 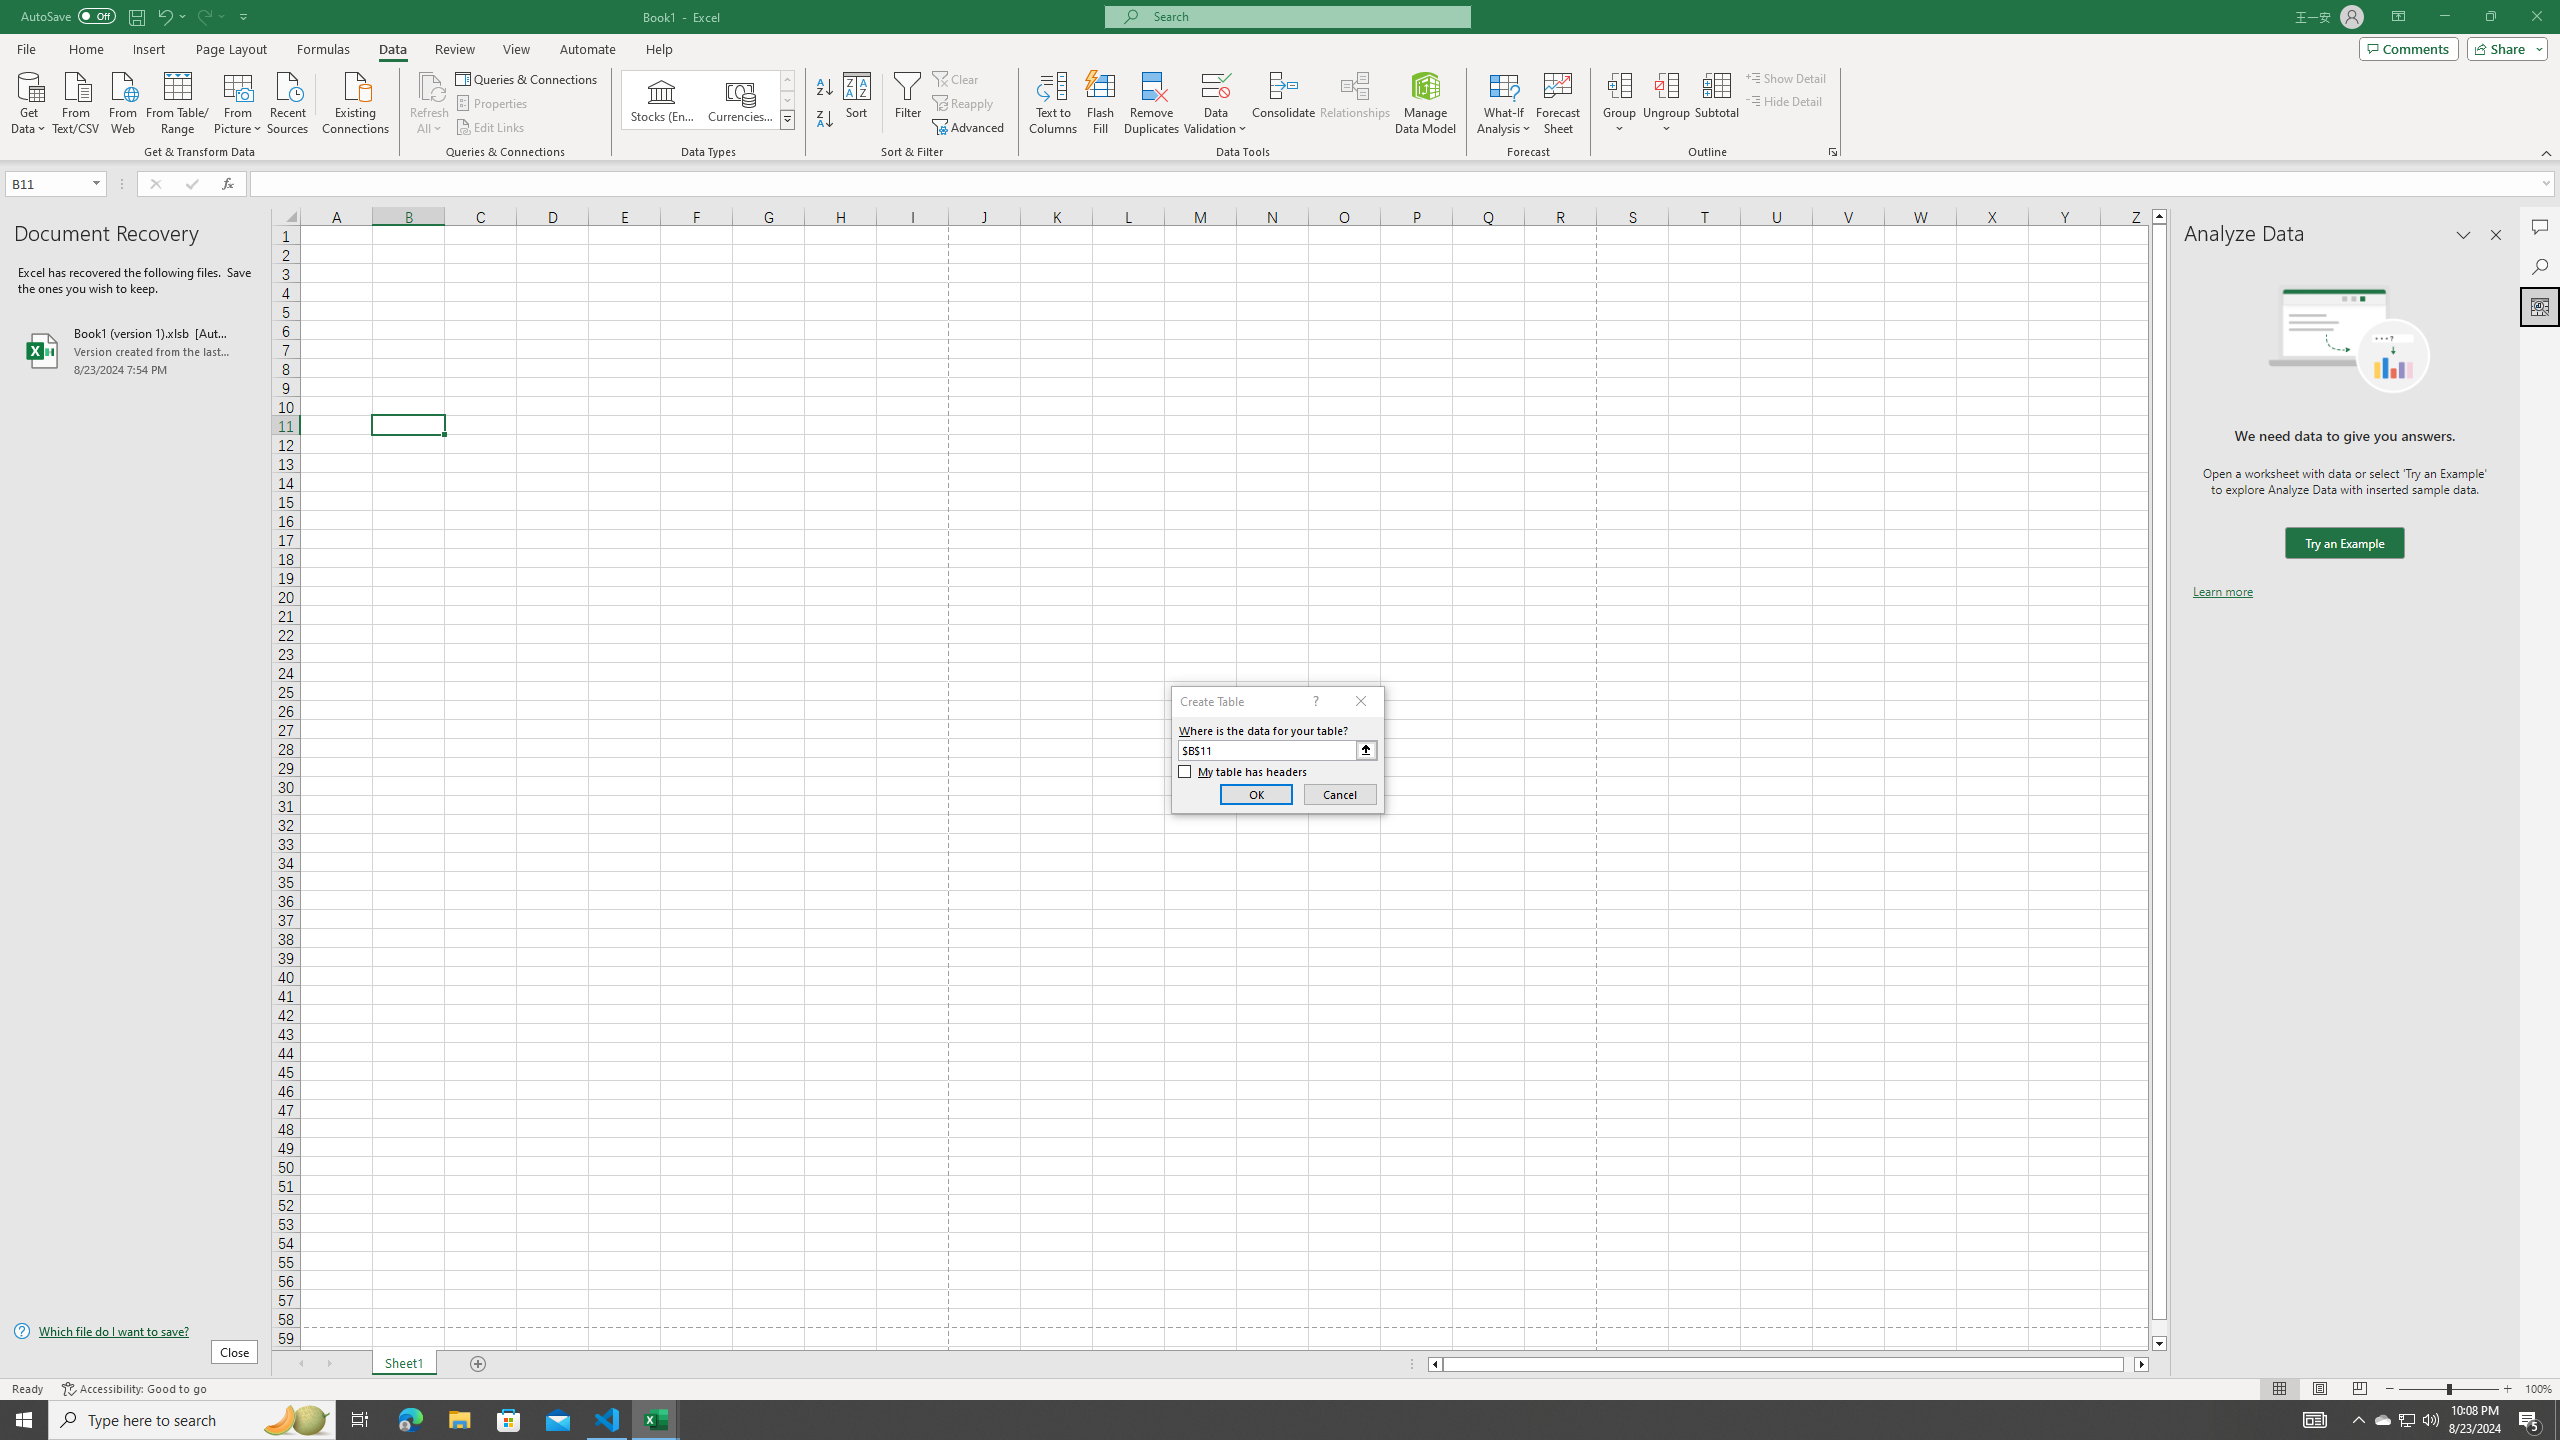 What do you see at coordinates (826, 88) in the screenshot?
I see `Sort A to Z` at bounding box center [826, 88].